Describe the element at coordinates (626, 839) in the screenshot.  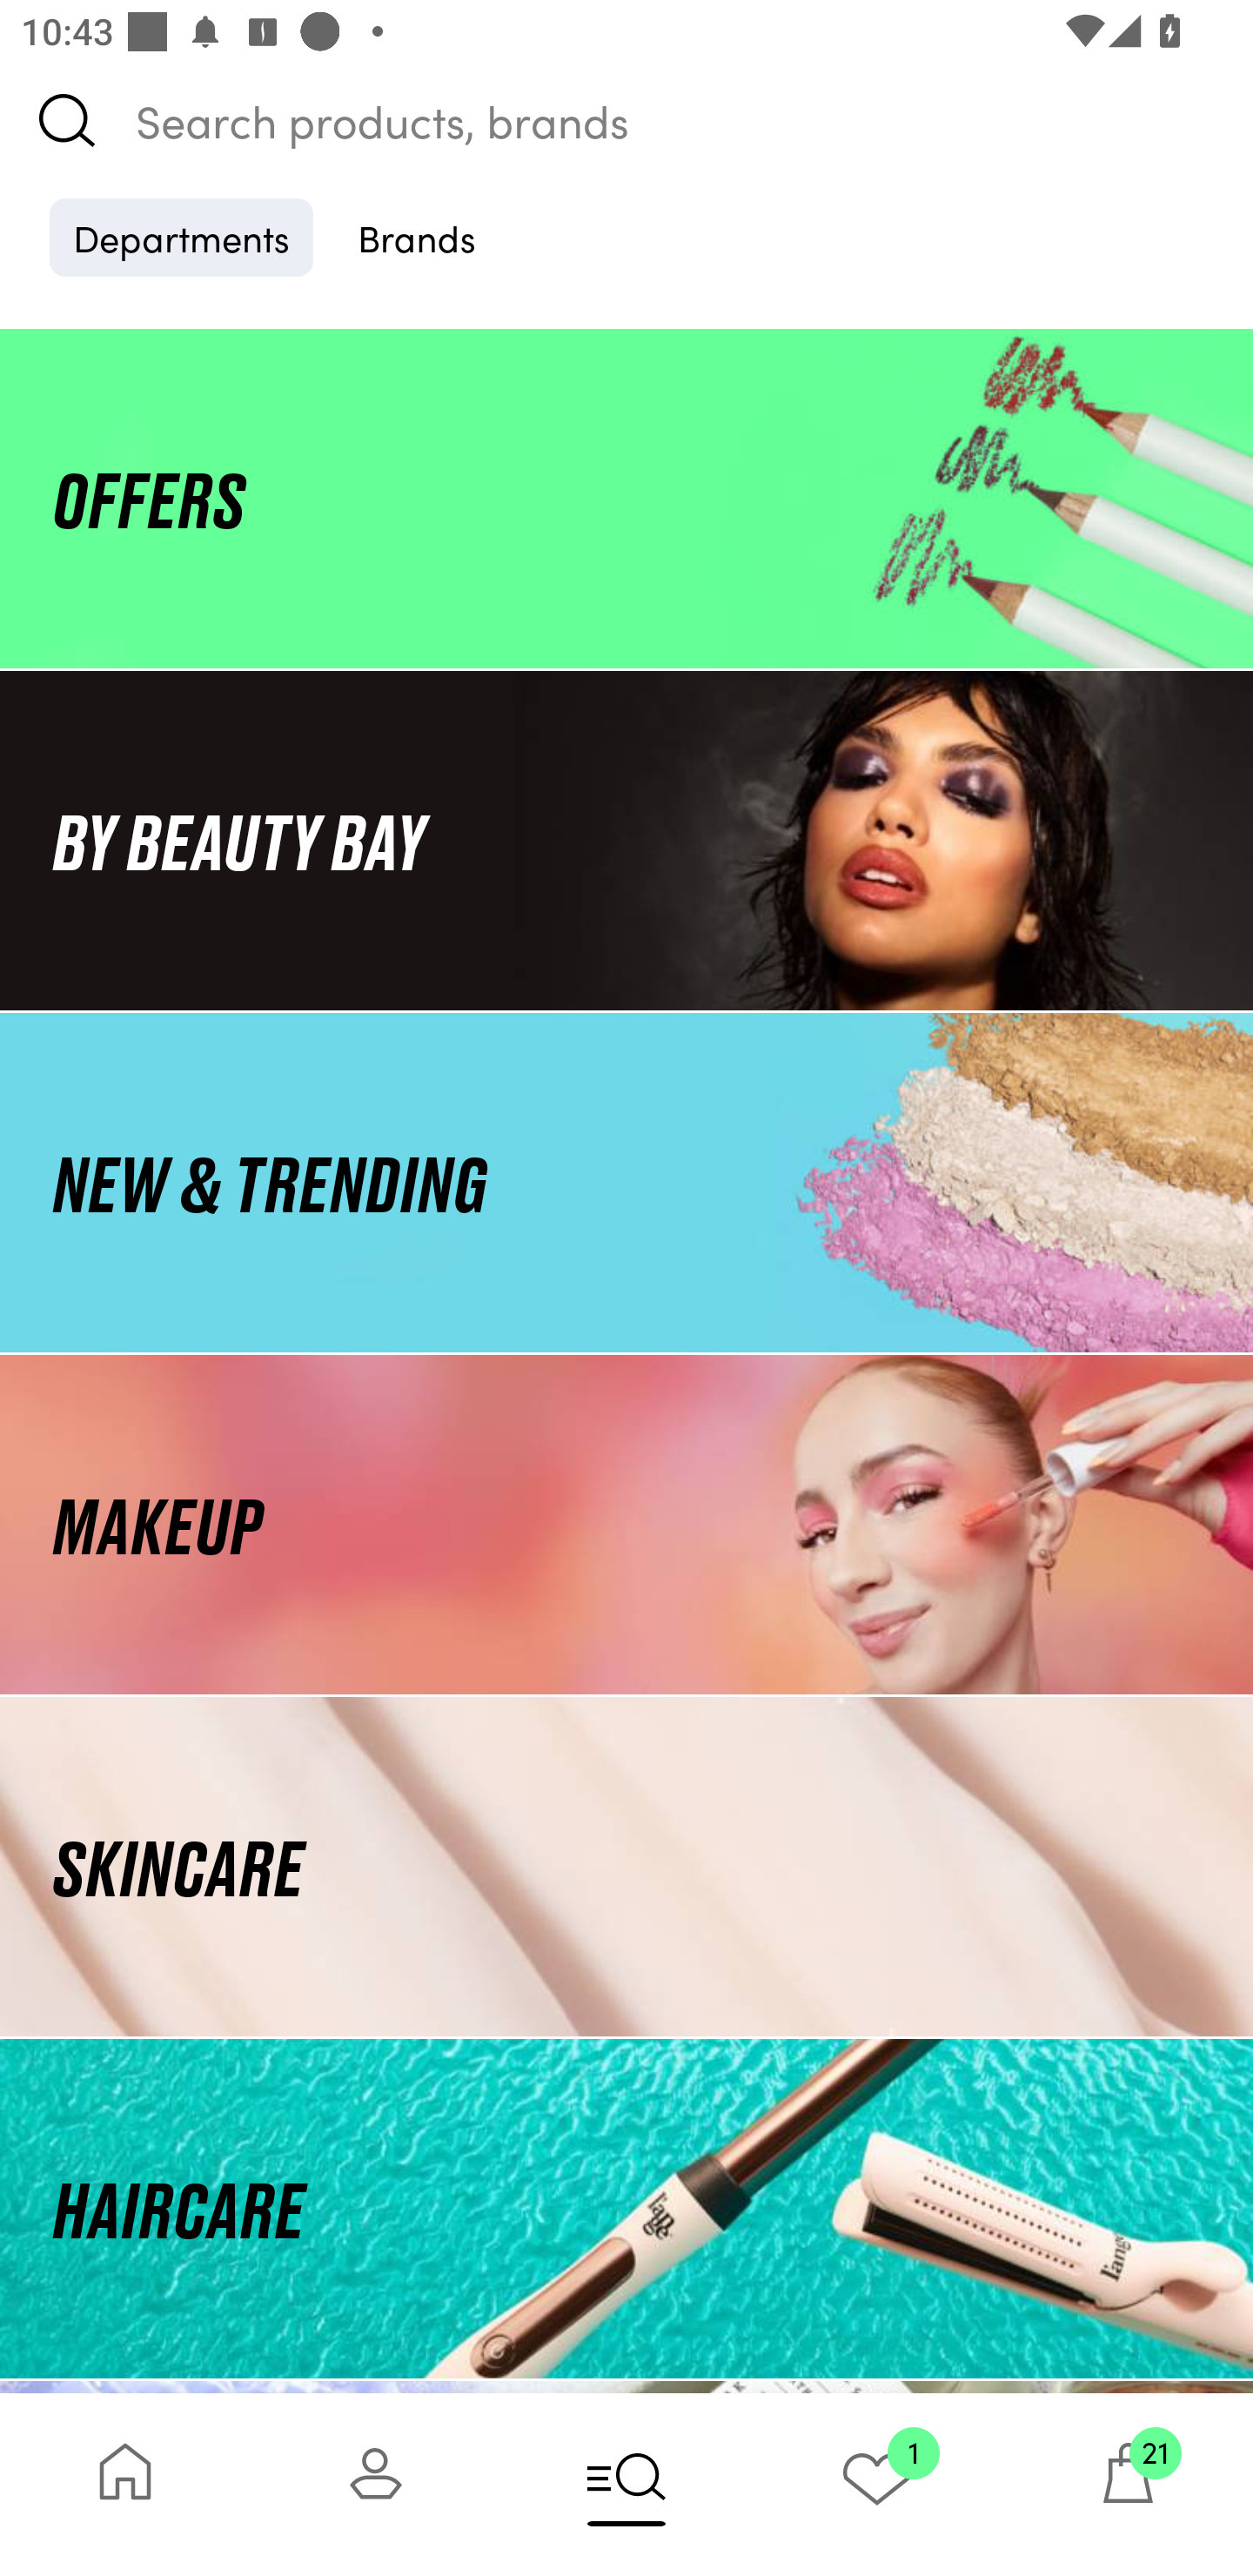
I see `BY BEAUTY BAY` at that location.